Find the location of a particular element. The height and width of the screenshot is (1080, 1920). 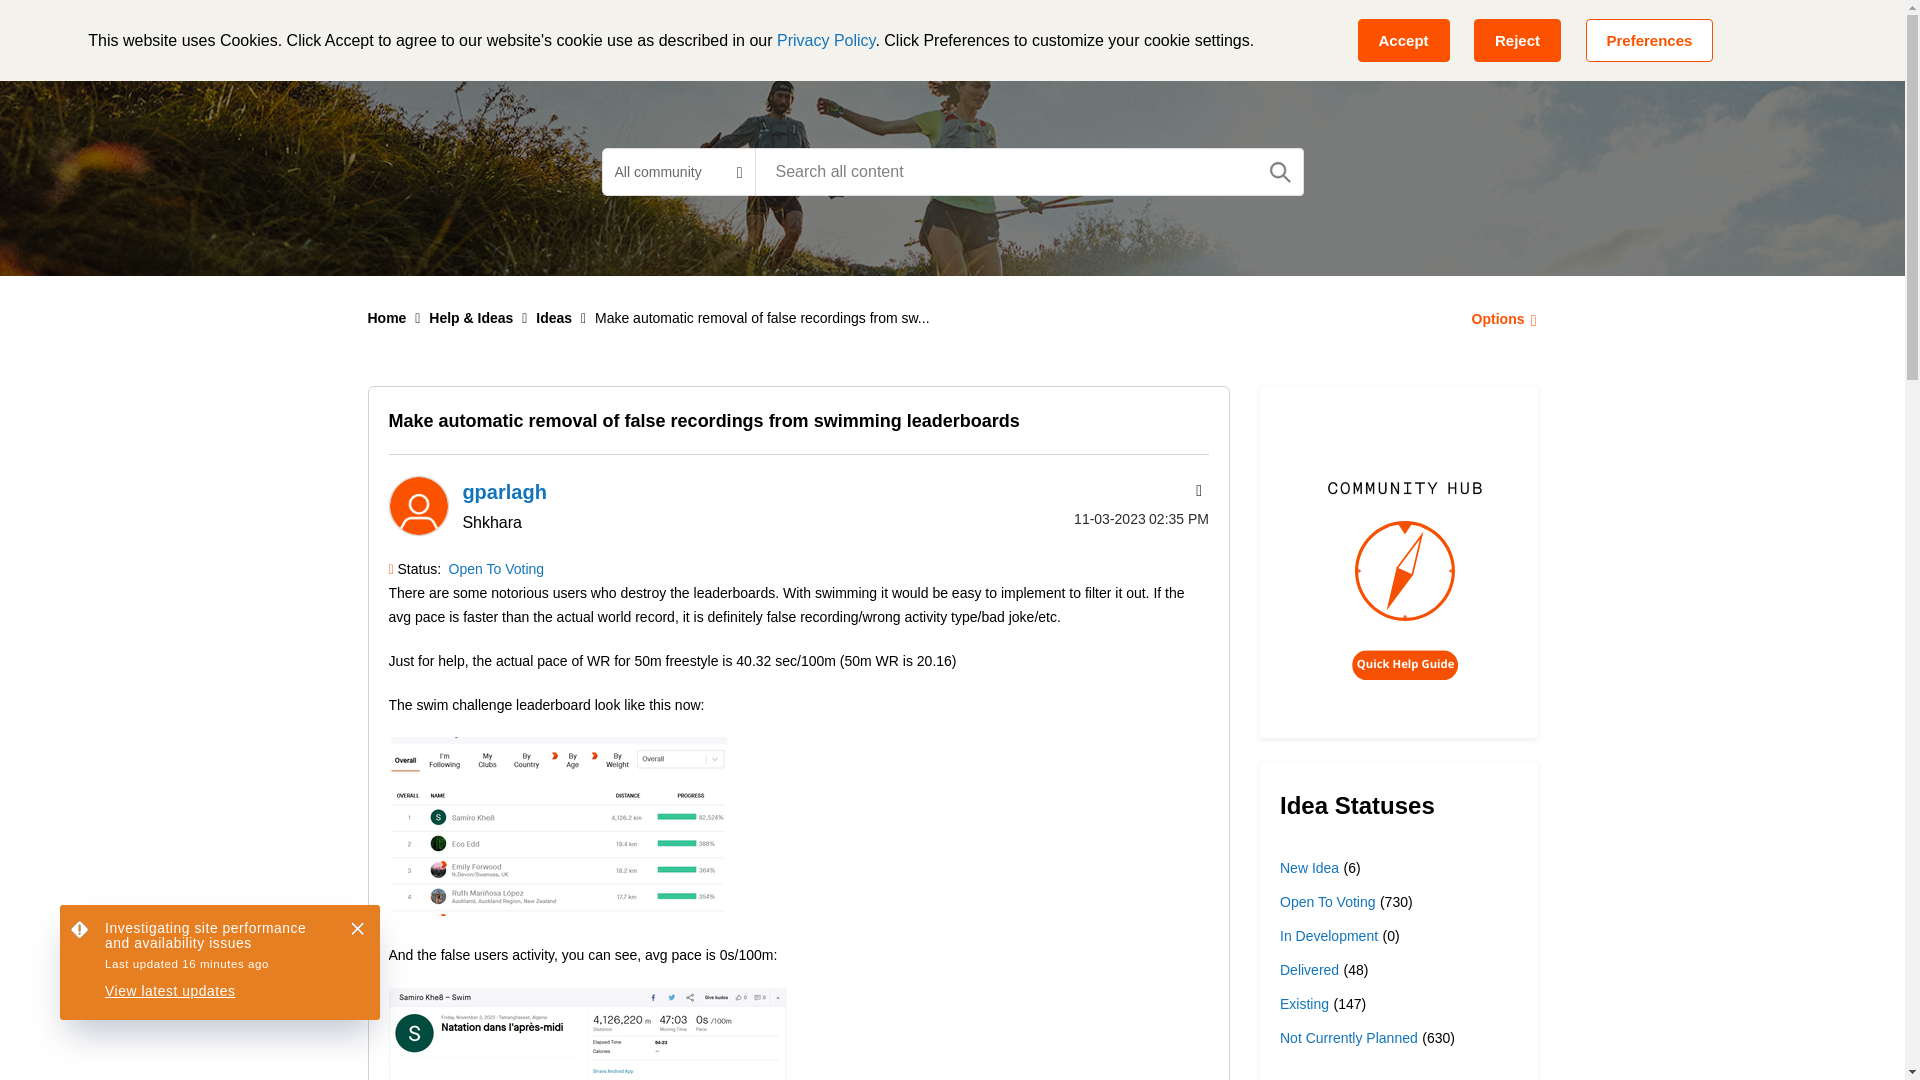

Posted on is located at coordinates (1114, 518).